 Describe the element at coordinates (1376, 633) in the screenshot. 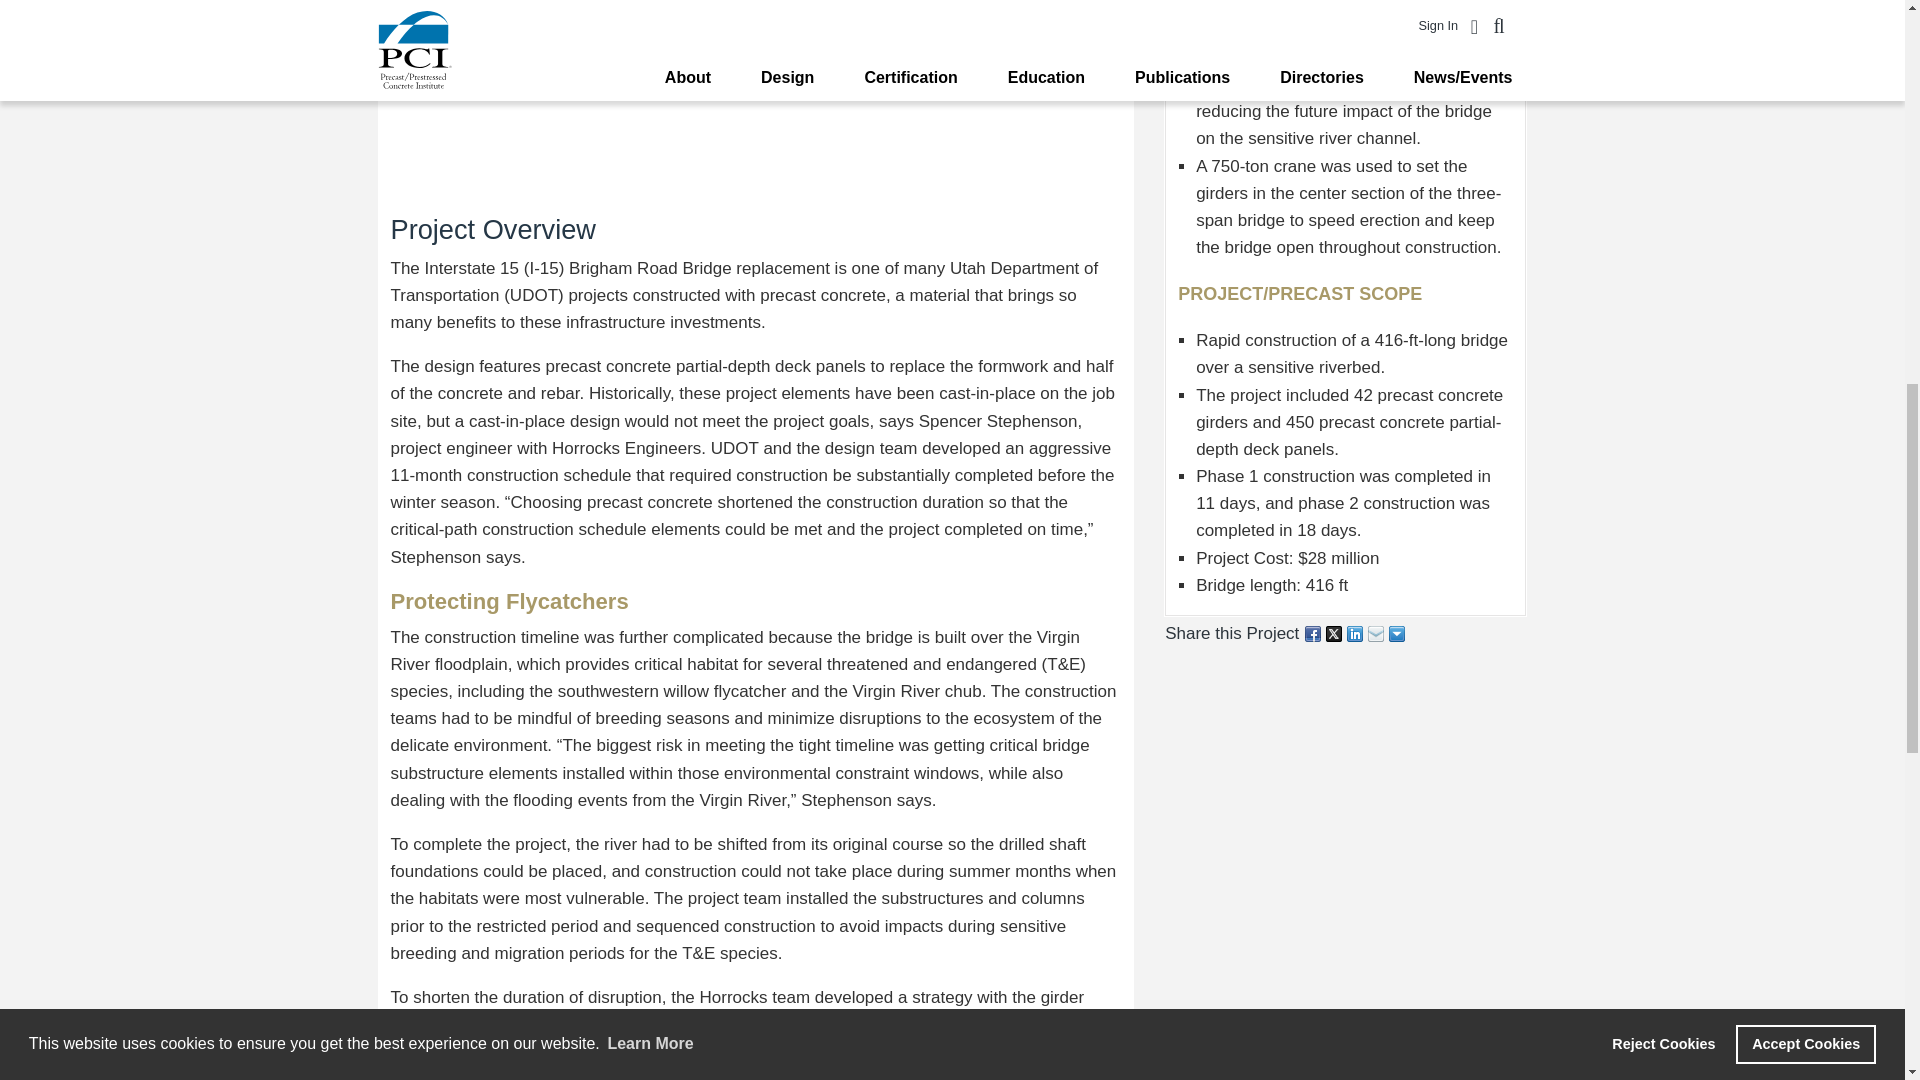

I see `Email` at that location.